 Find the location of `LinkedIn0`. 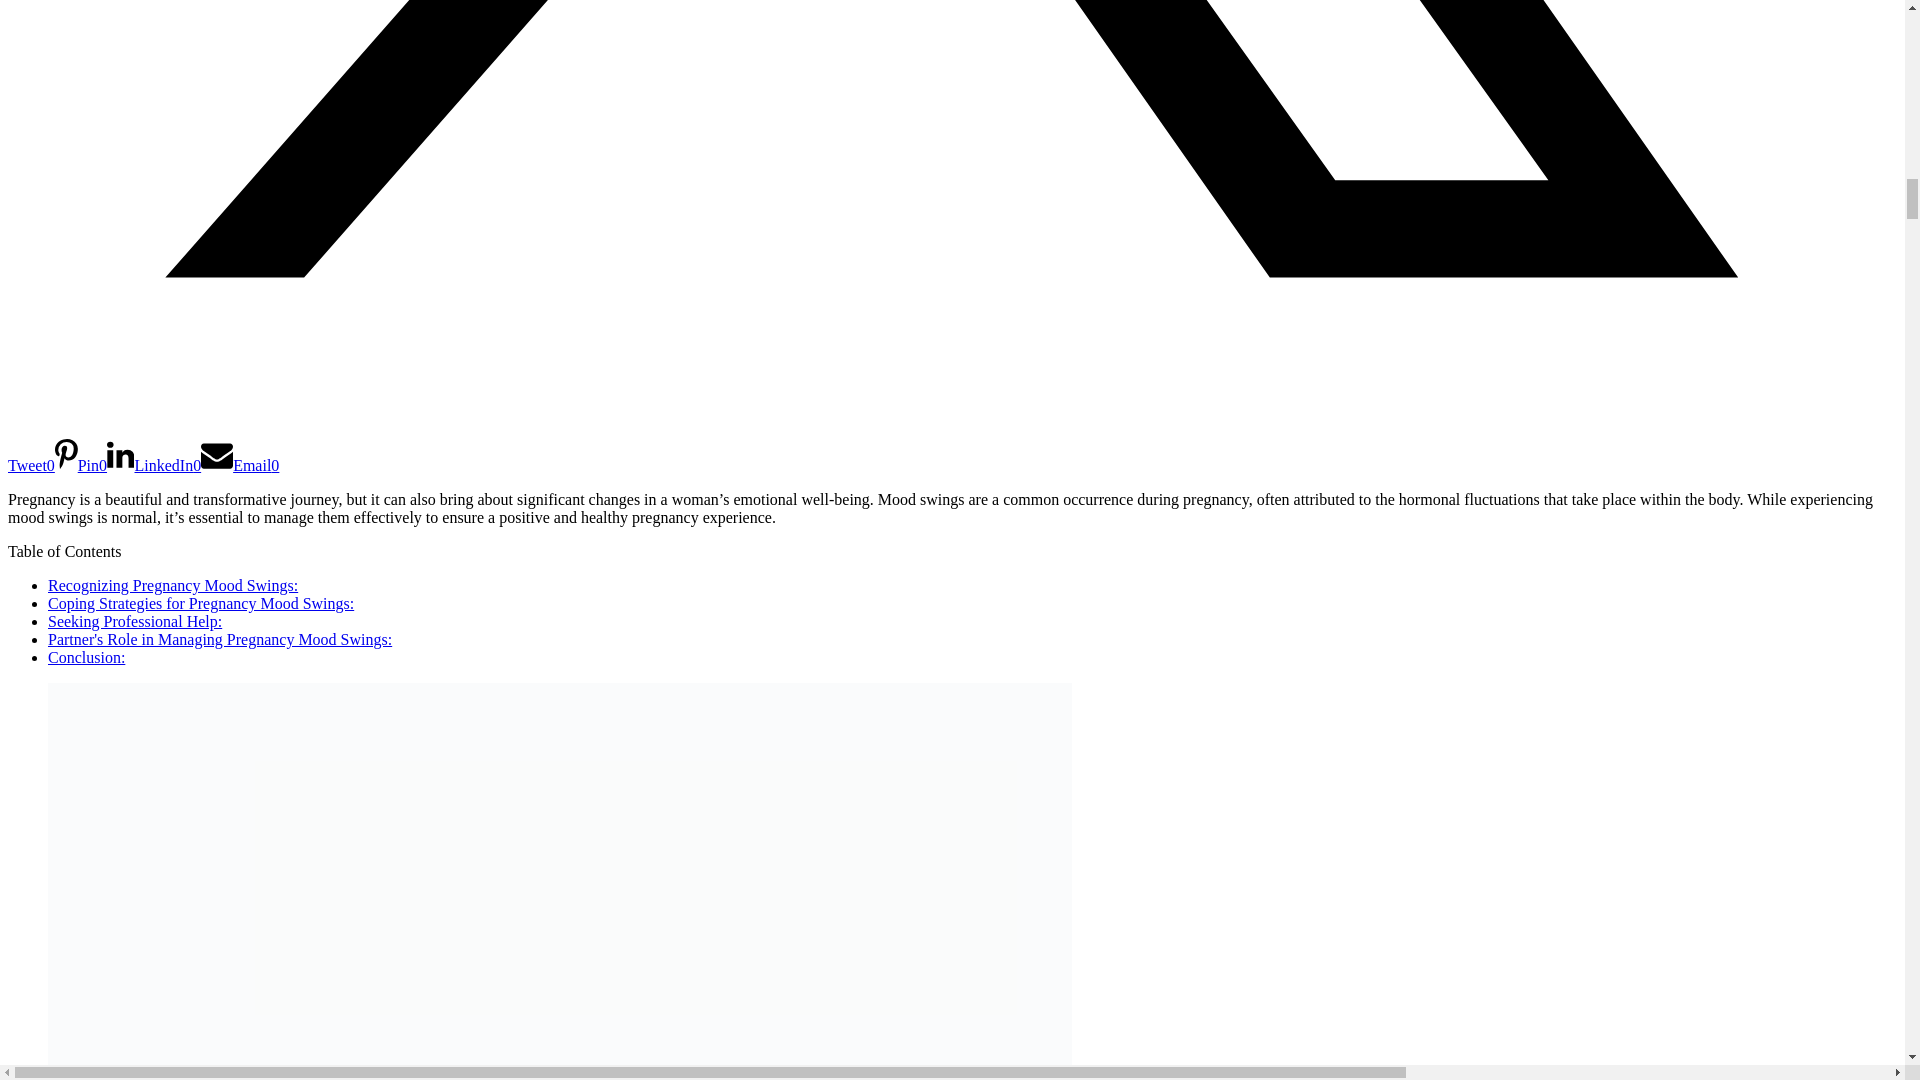

LinkedIn0 is located at coordinates (154, 465).